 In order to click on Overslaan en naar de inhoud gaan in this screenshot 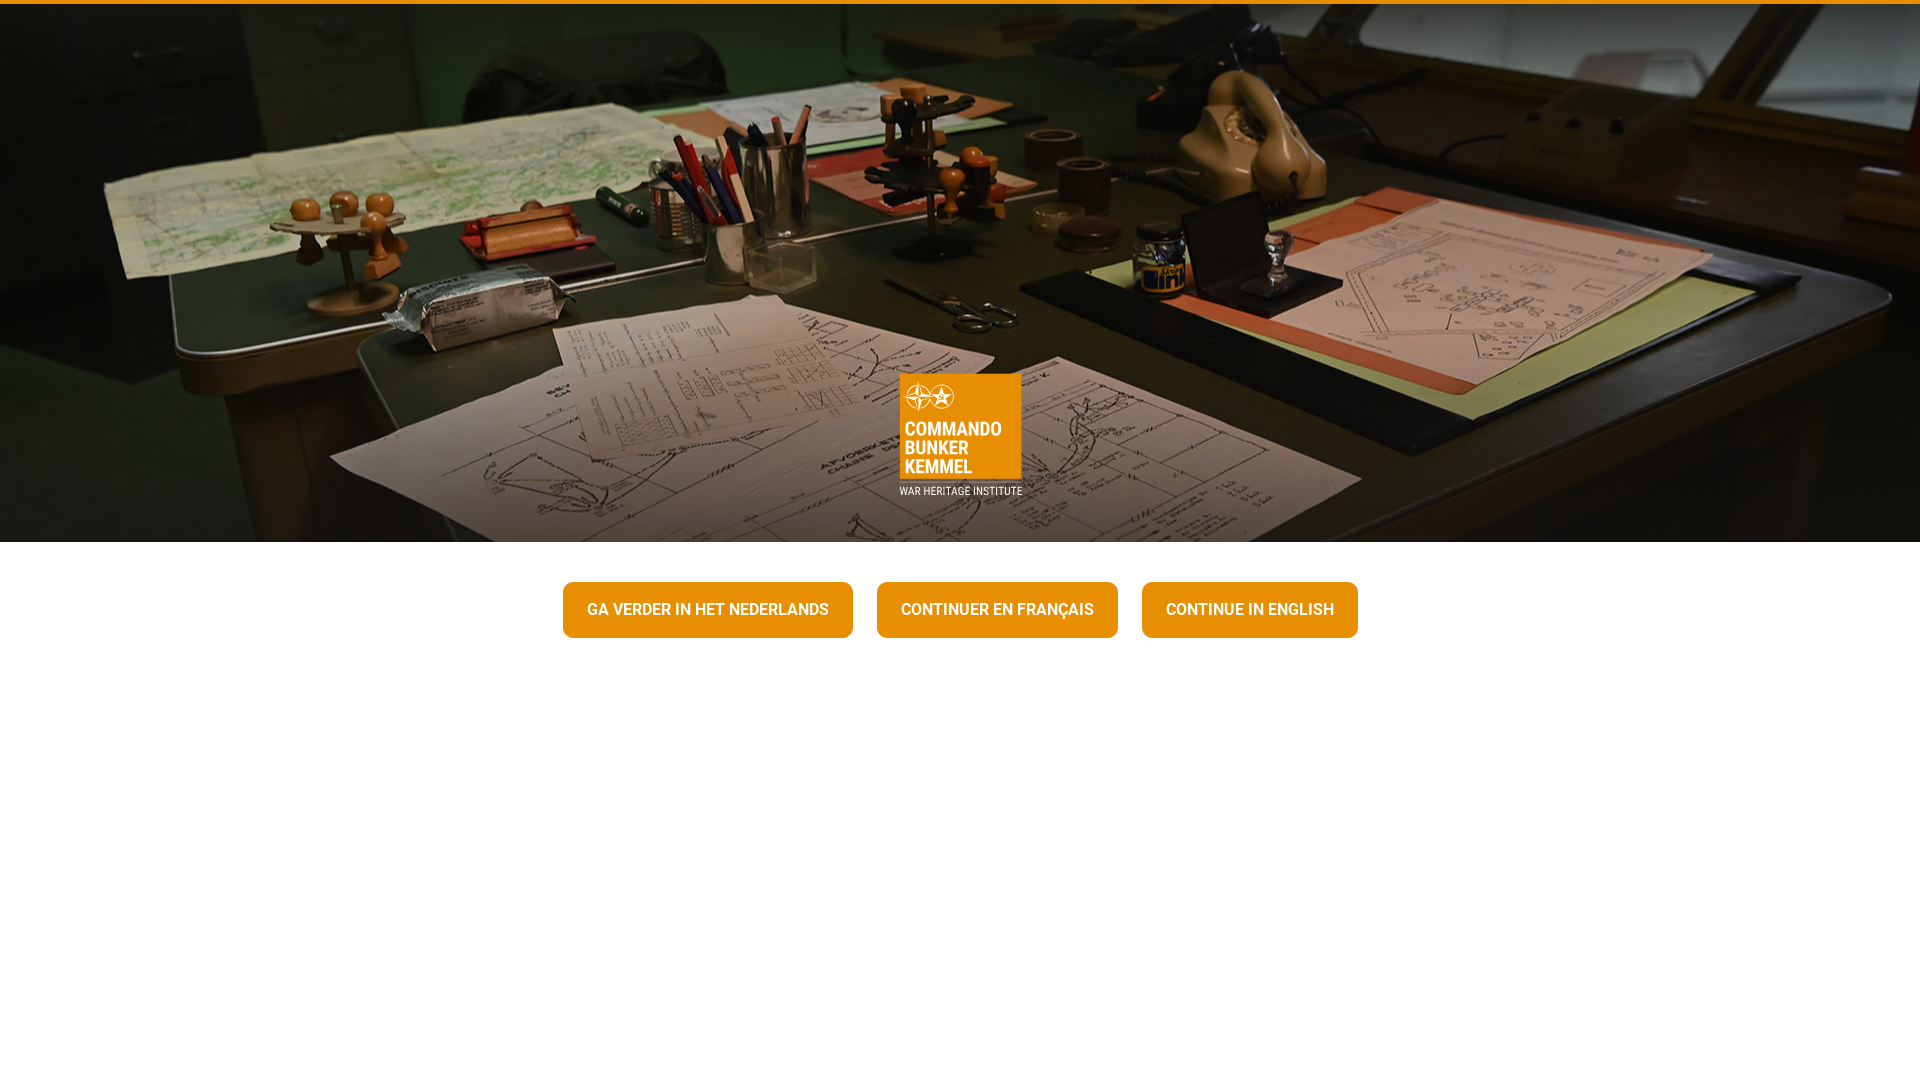, I will do `click(10, 6)`.